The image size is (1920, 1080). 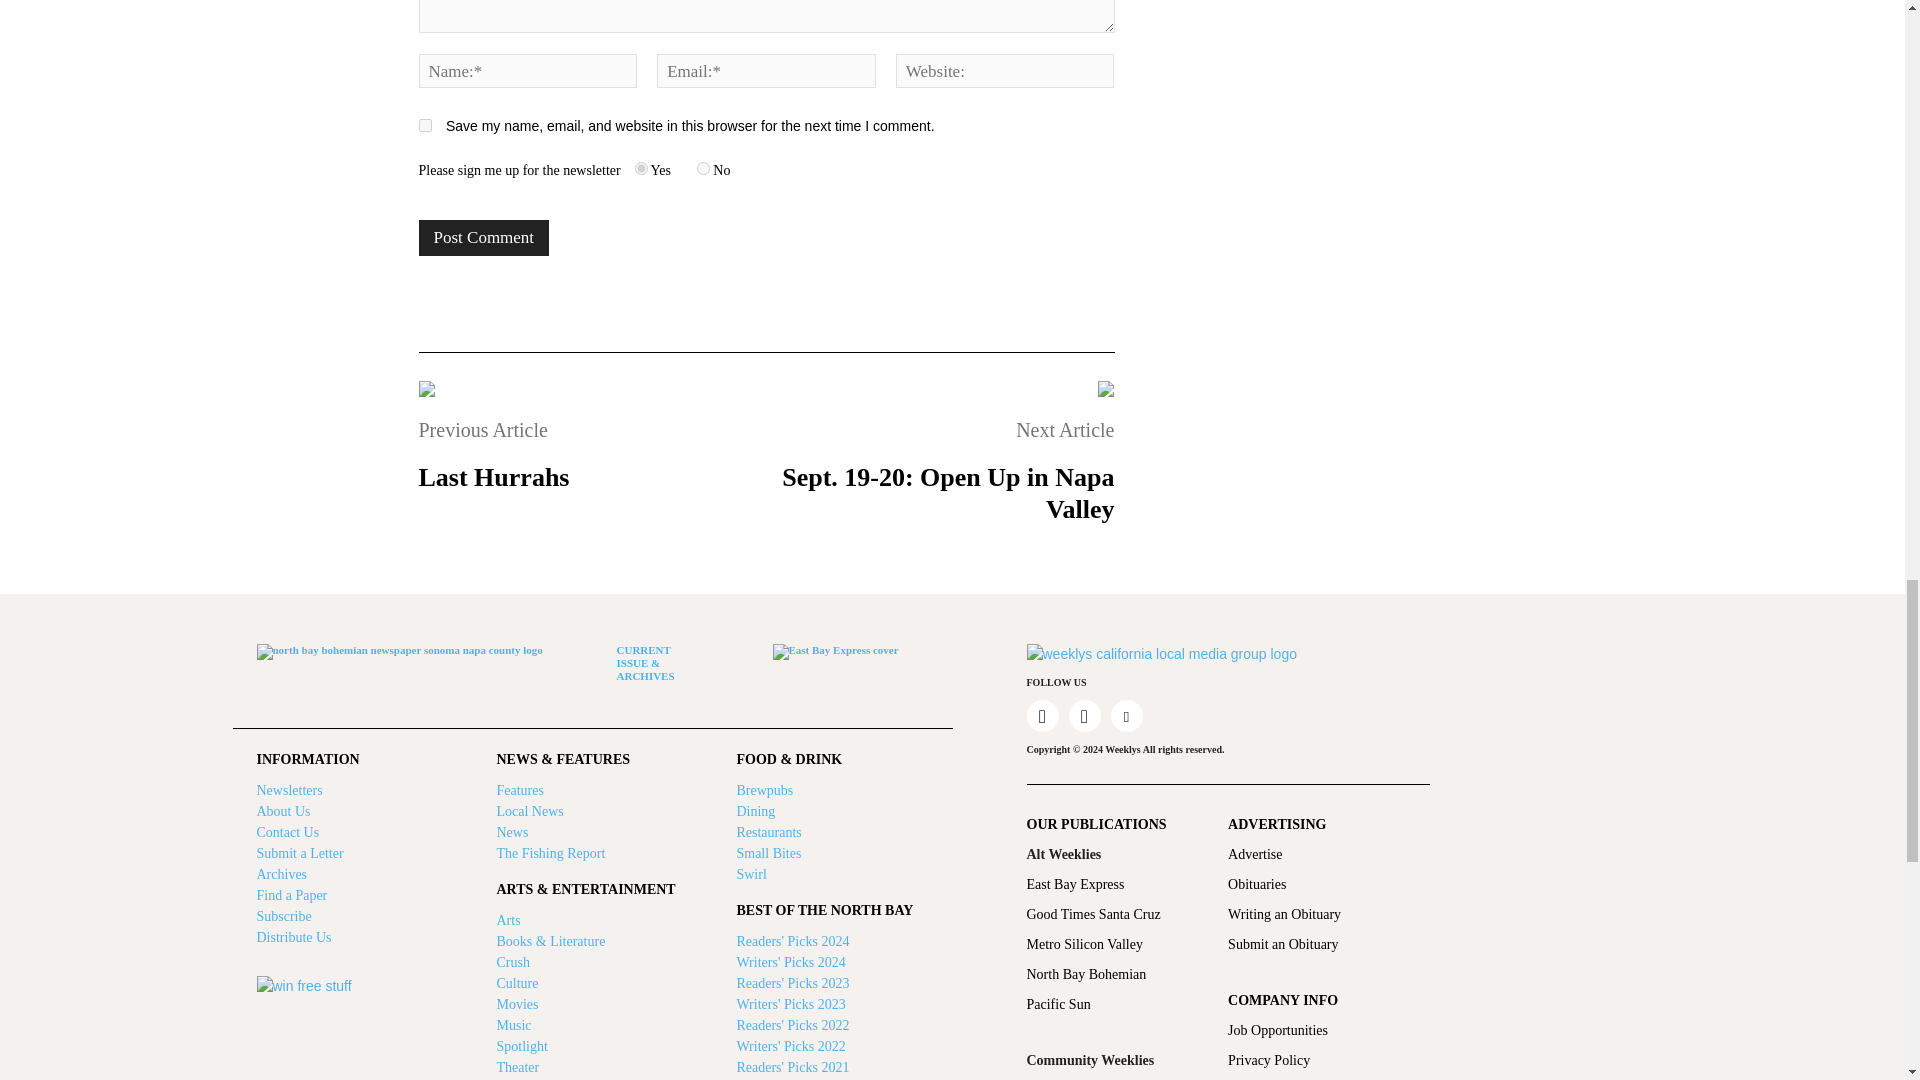 What do you see at coordinates (642, 168) in the screenshot?
I see `Yes` at bounding box center [642, 168].